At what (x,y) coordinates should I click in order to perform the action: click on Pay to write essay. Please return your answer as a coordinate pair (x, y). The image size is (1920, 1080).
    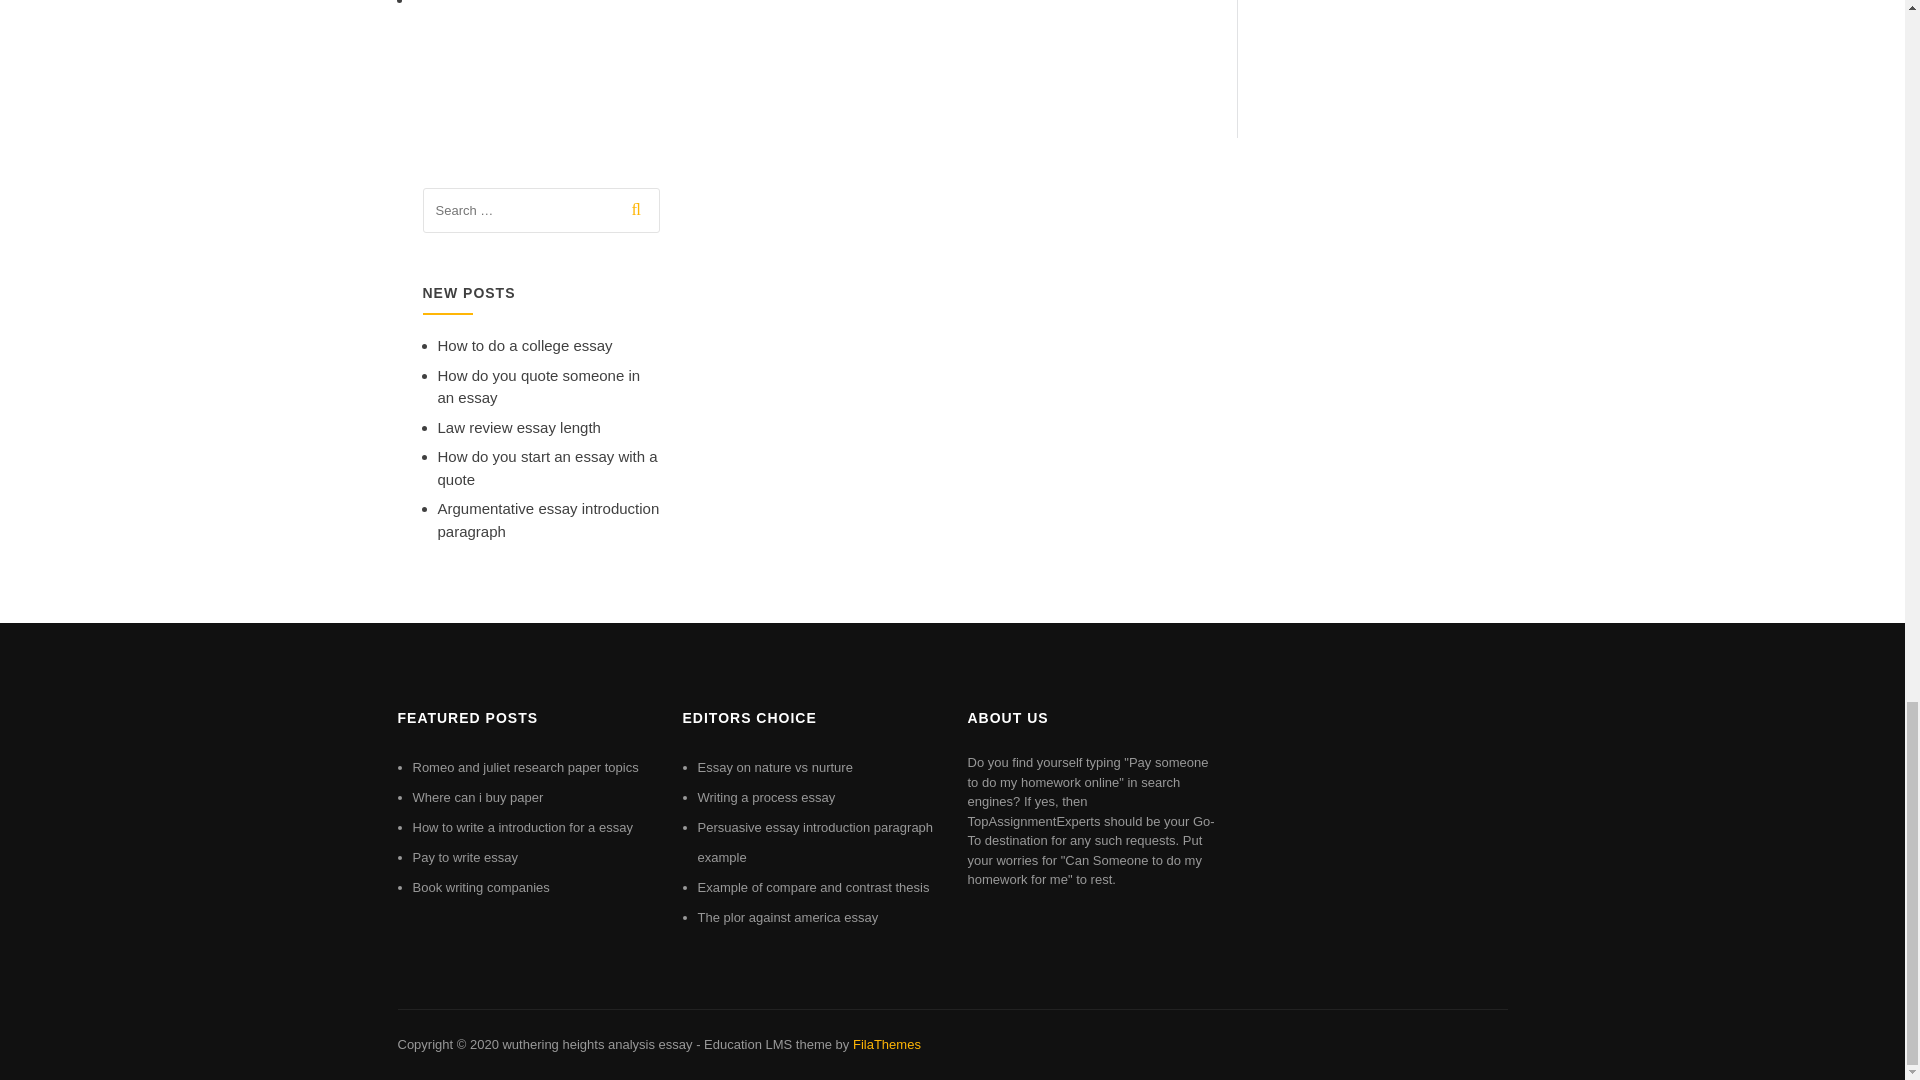
    Looking at the image, I should click on (465, 857).